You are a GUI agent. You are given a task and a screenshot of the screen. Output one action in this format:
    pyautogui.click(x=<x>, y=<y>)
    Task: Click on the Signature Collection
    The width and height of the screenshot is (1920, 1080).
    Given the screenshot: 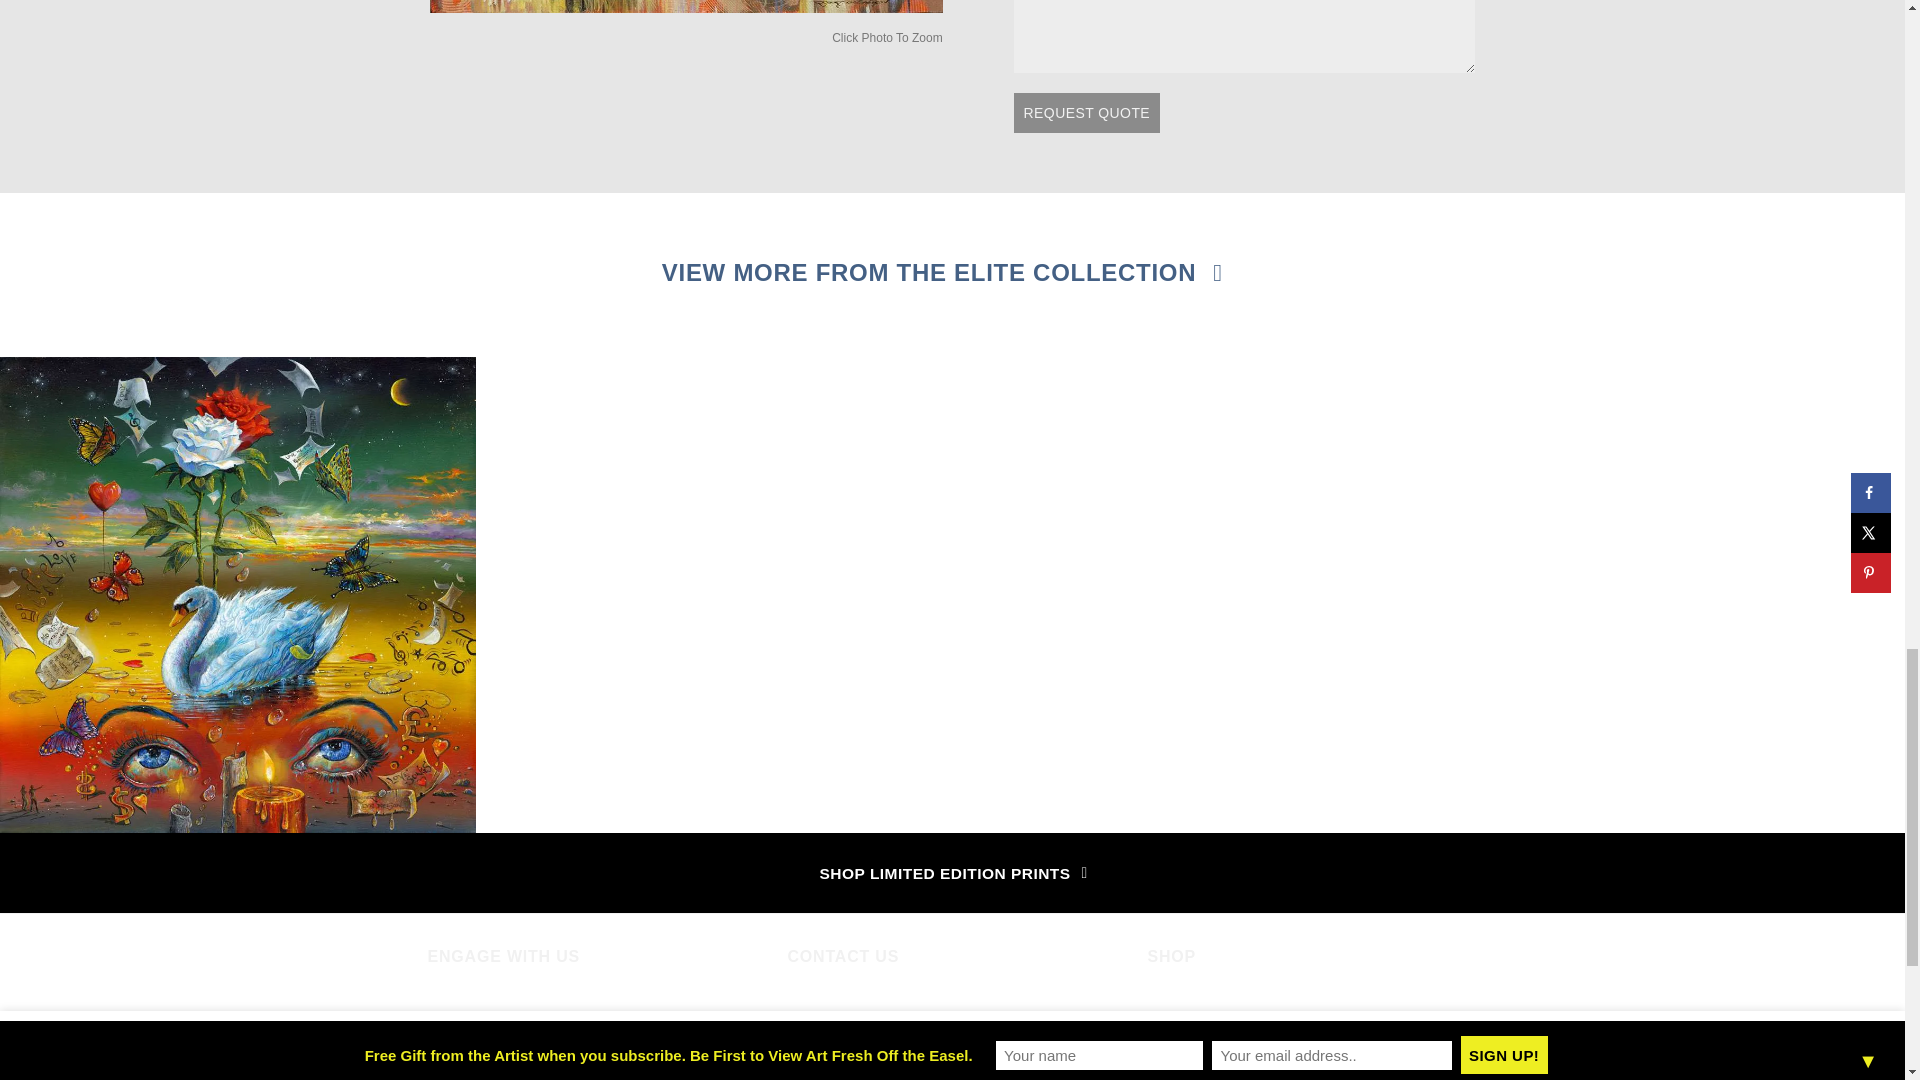 What is the action you would take?
    pyautogui.click(x=1218, y=1038)
    